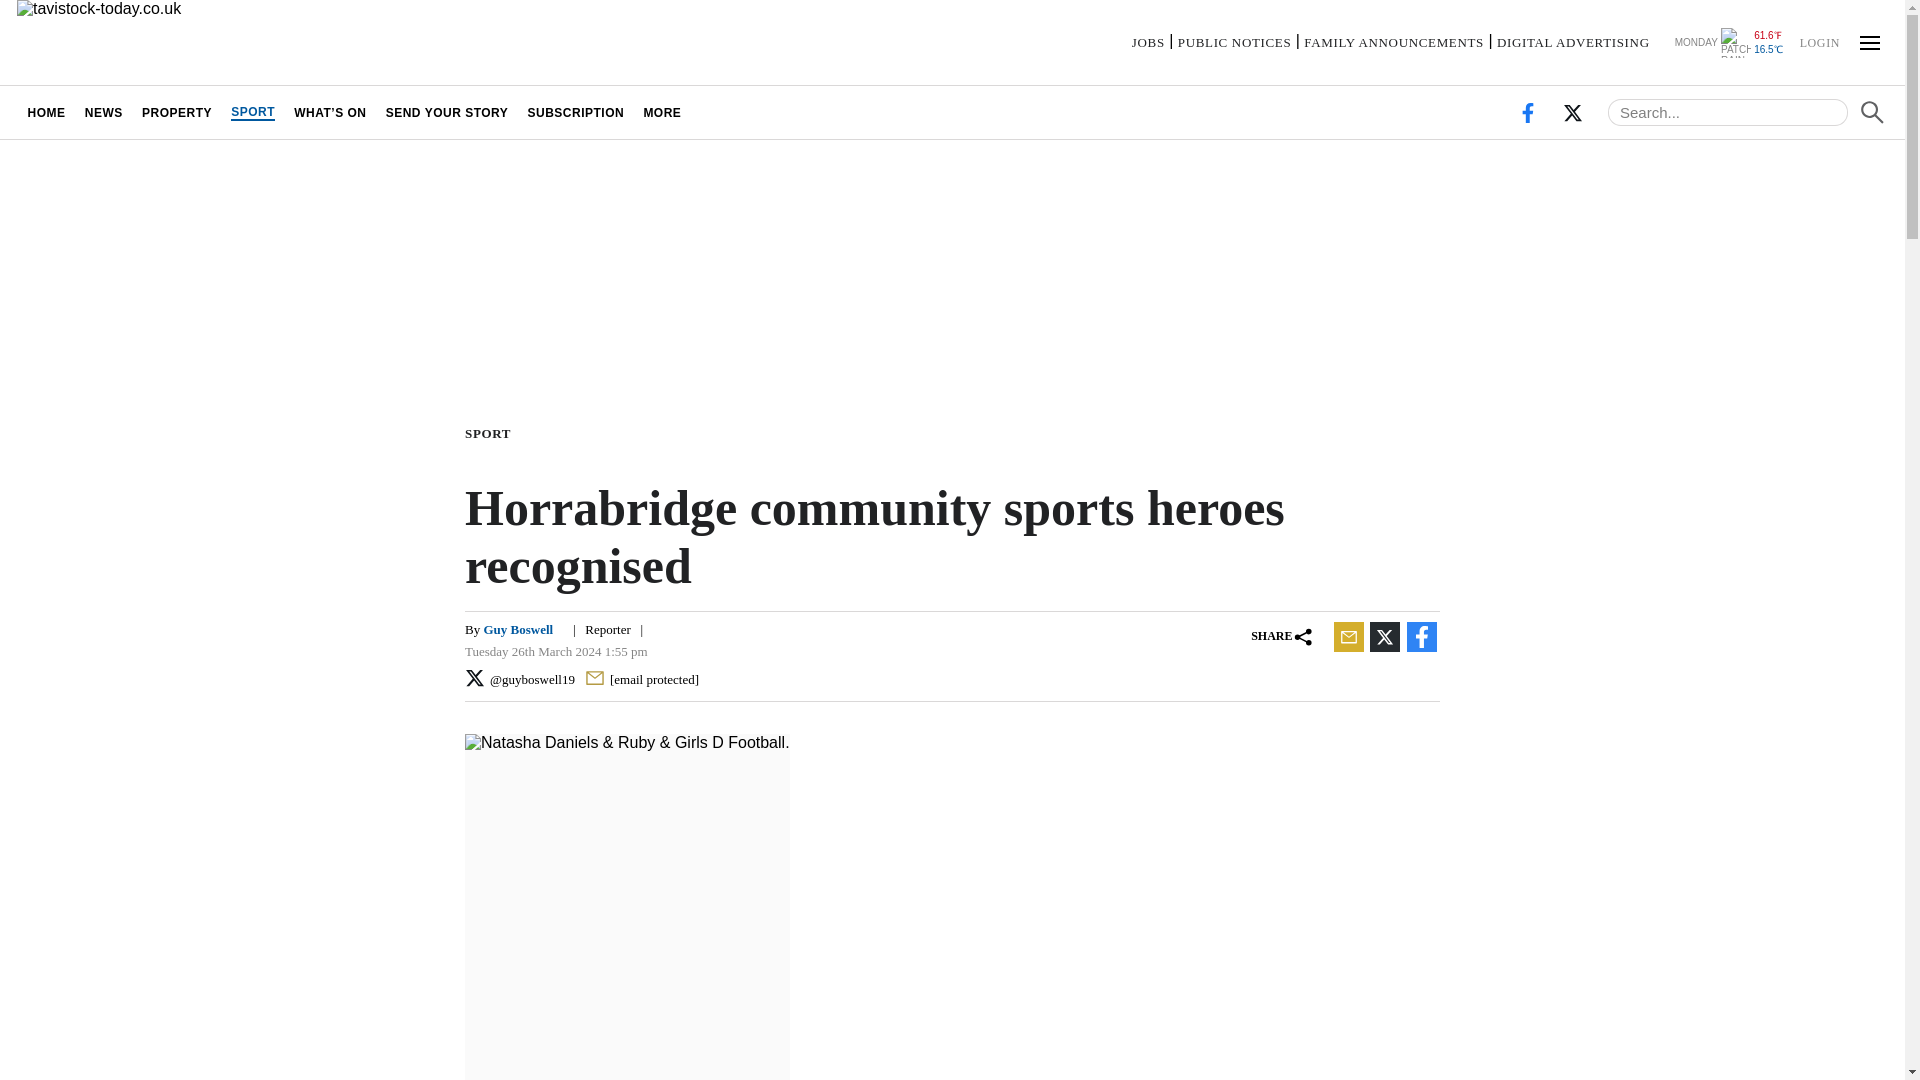 The height and width of the screenshot is (1080, 1920). What do you see at coordinates (518, 630) in the screenshot?
I see `Guy Boswell` at bounding box center [518, 630].